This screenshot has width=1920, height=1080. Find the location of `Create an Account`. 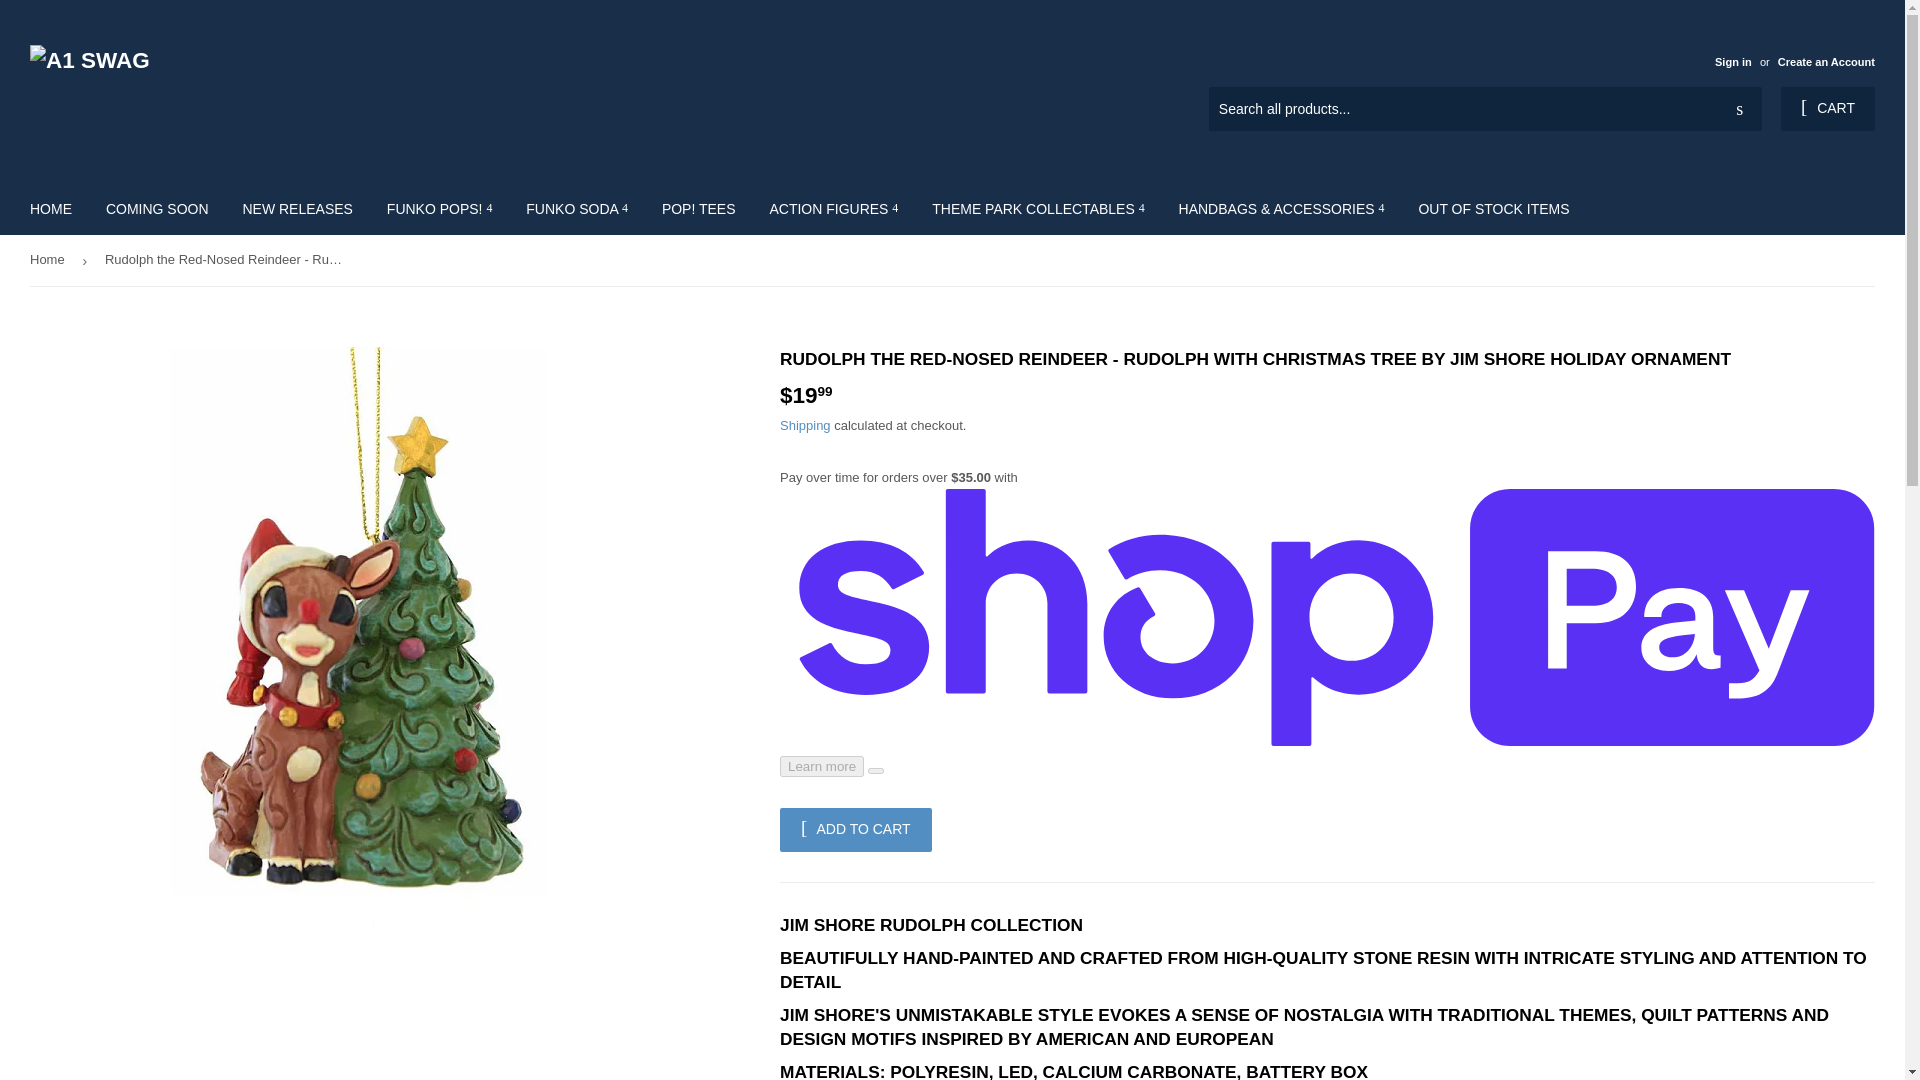

Create an Account is located at coordinates (1826, 62).